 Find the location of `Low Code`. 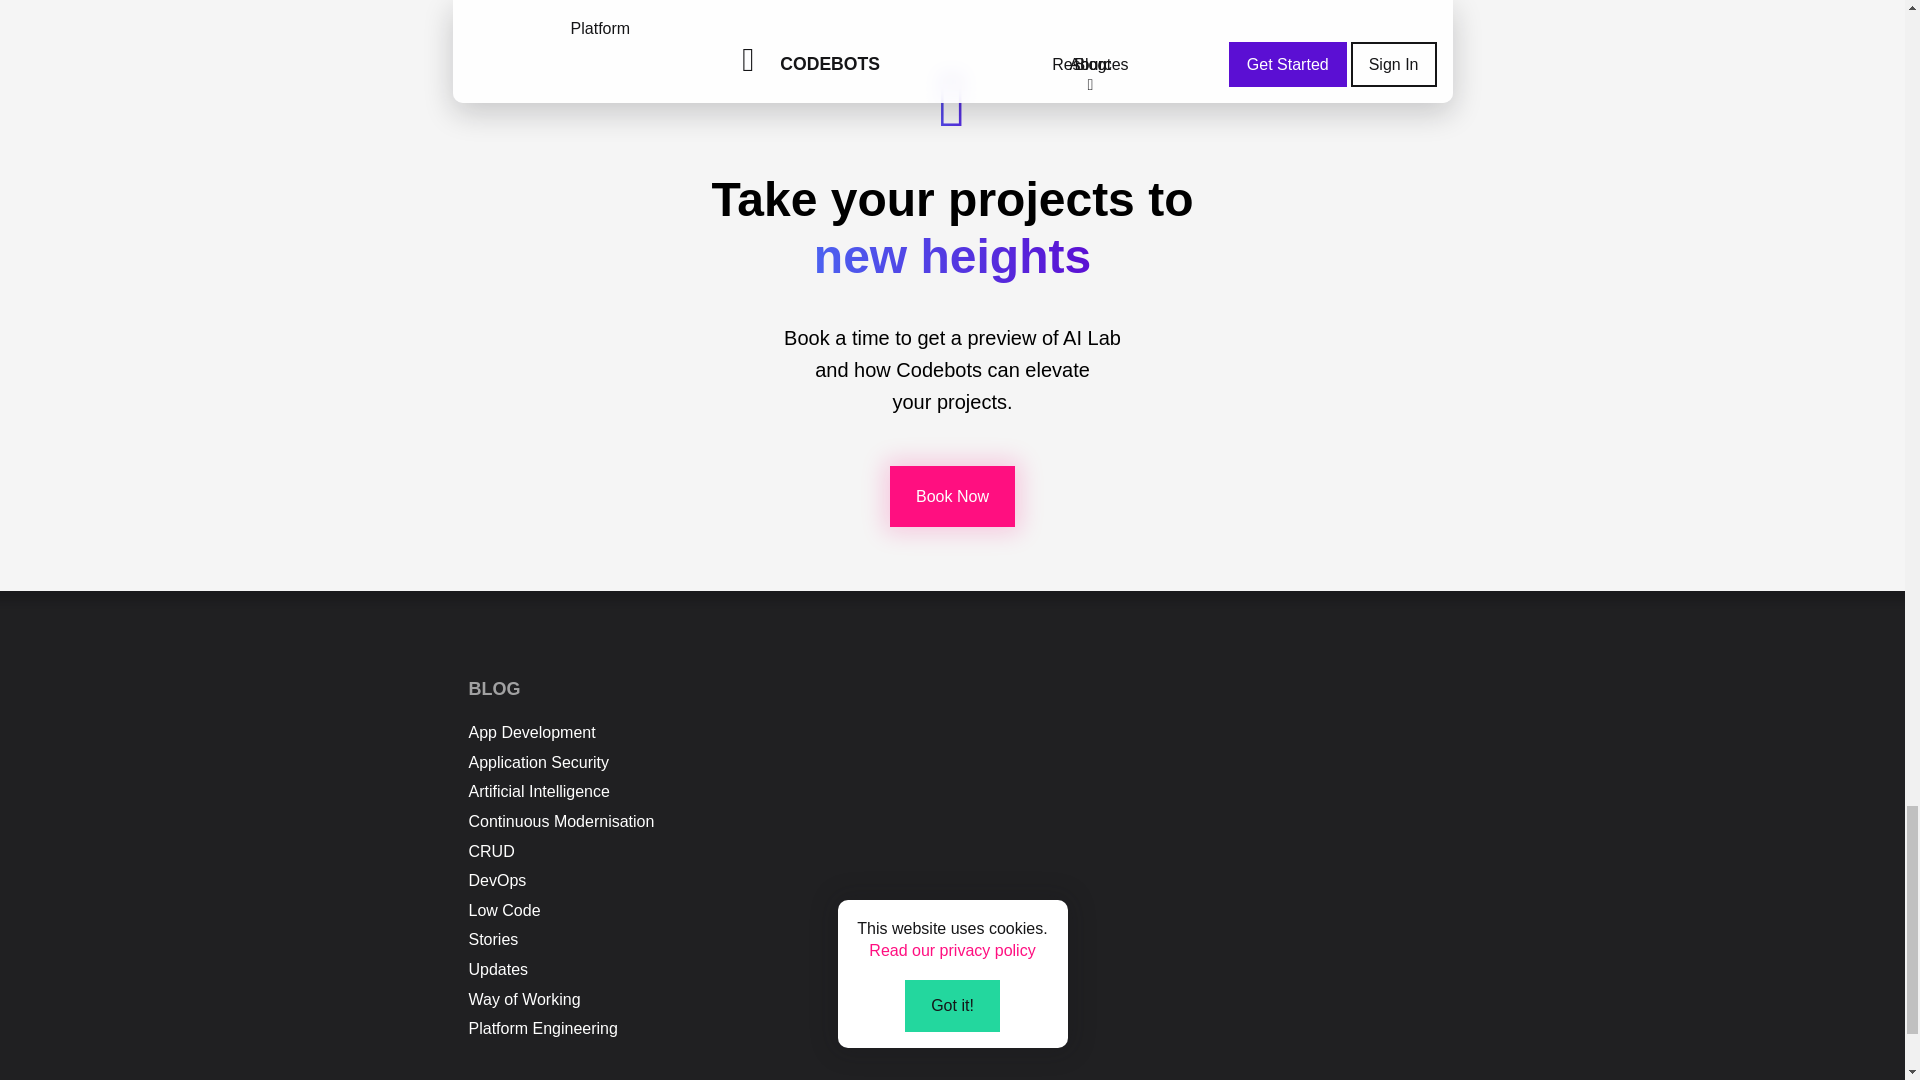

Low Code is located at coordinates (504, 910).